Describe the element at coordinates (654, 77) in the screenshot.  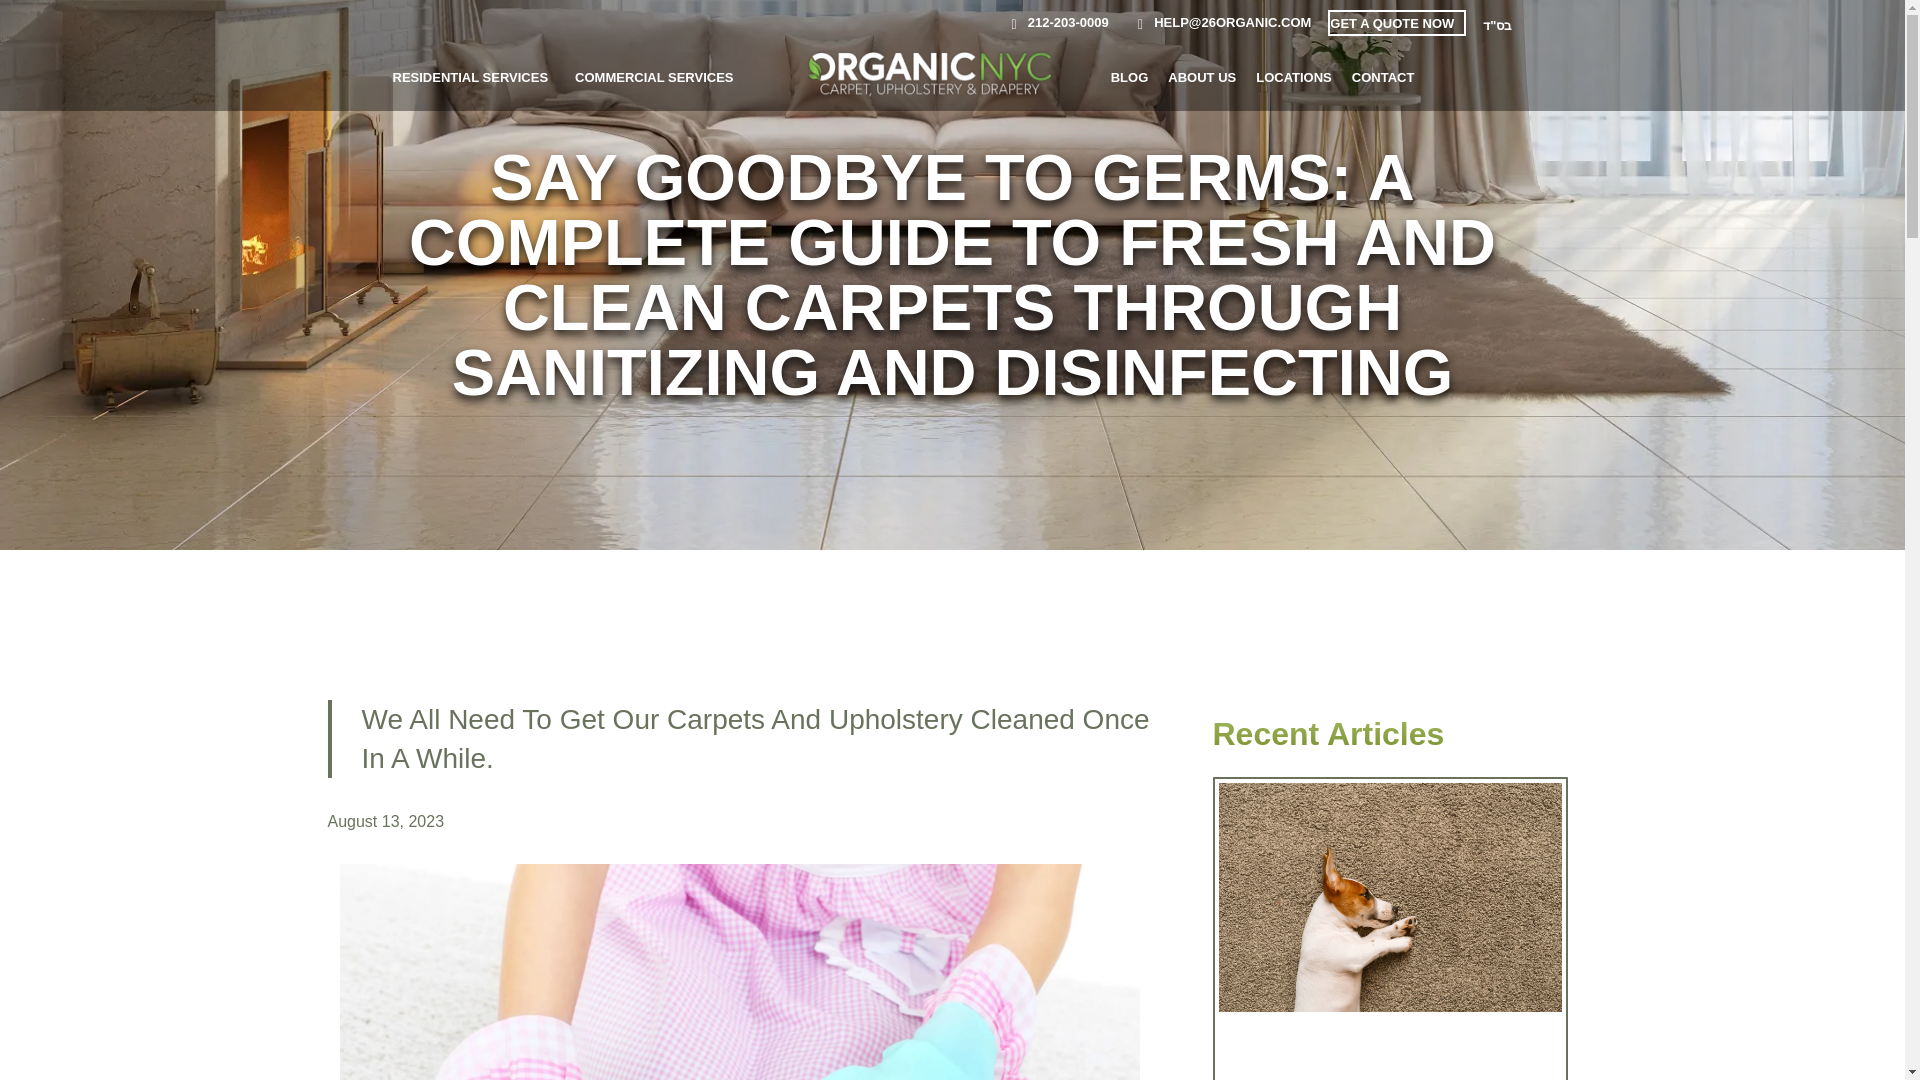
I see `COMMERCIAL SERVICES` at that location.